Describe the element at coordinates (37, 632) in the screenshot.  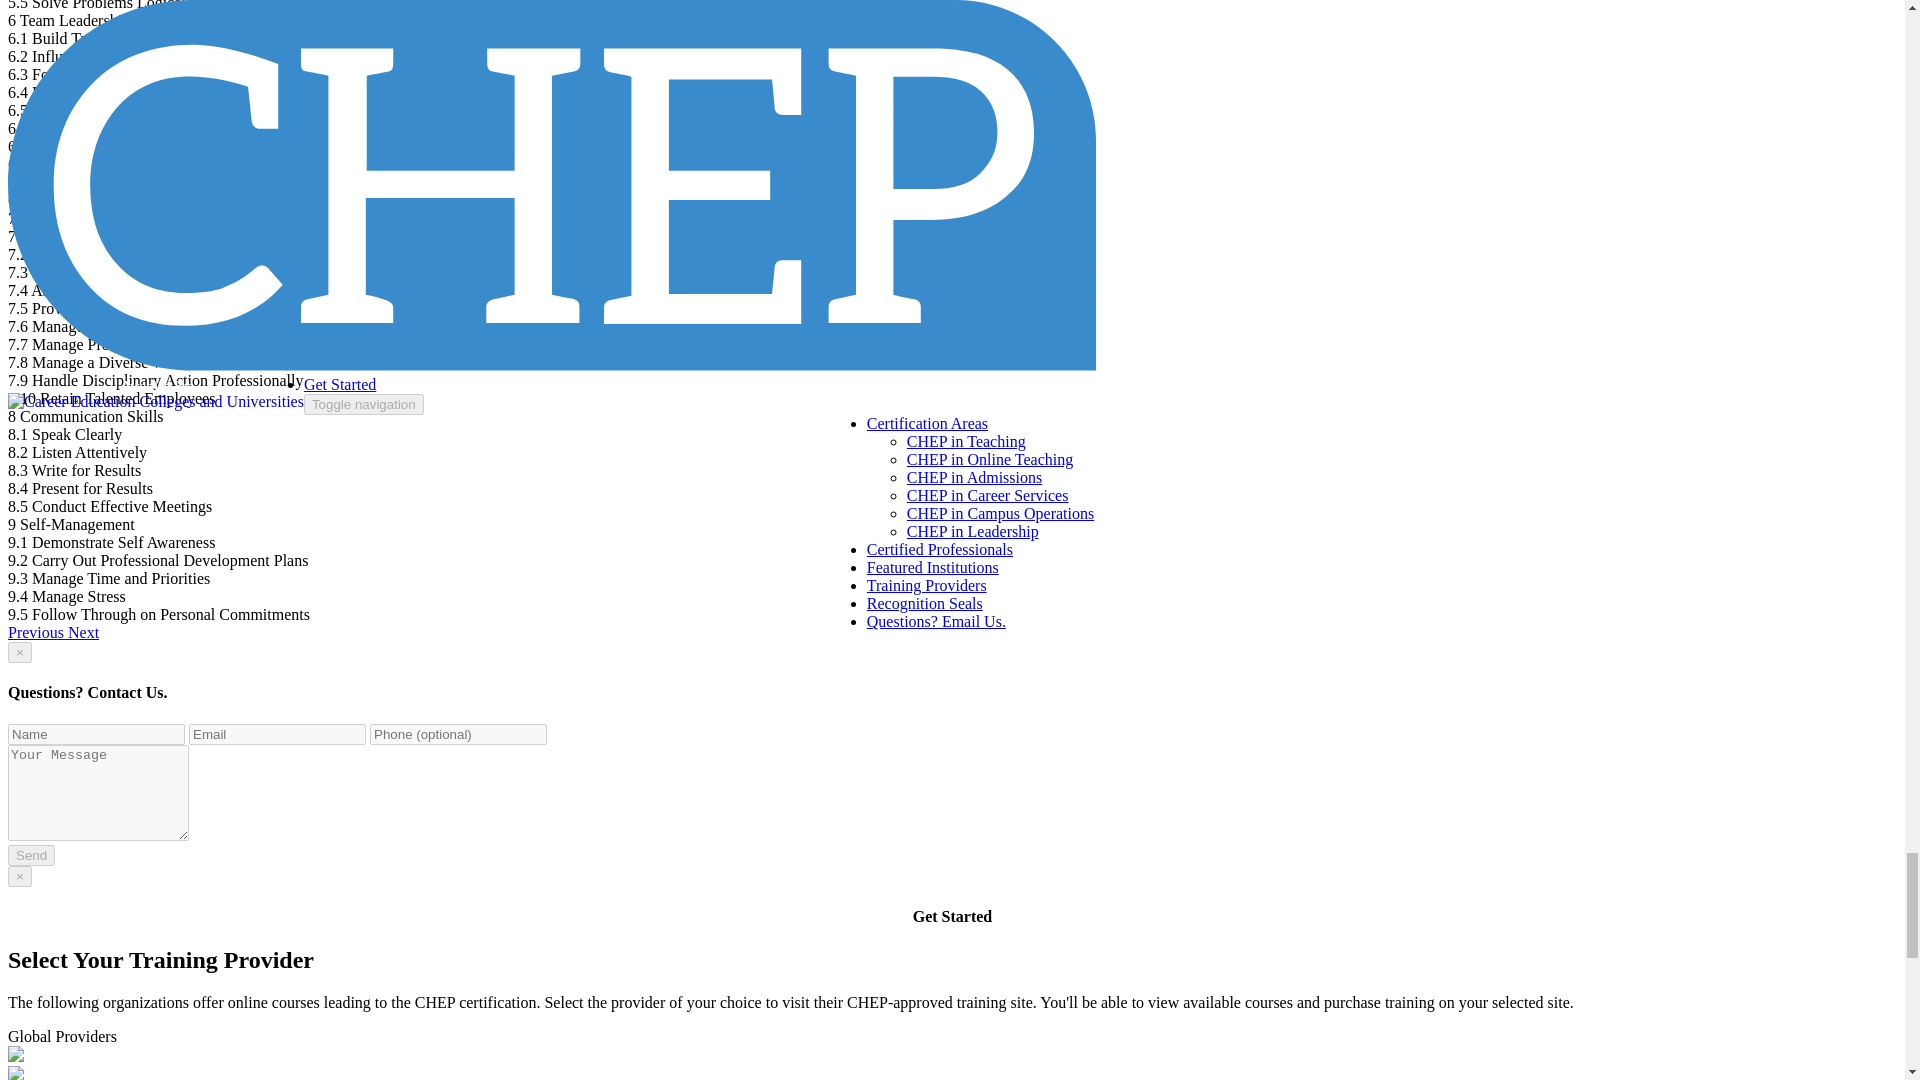
I see `Previous` at that location.